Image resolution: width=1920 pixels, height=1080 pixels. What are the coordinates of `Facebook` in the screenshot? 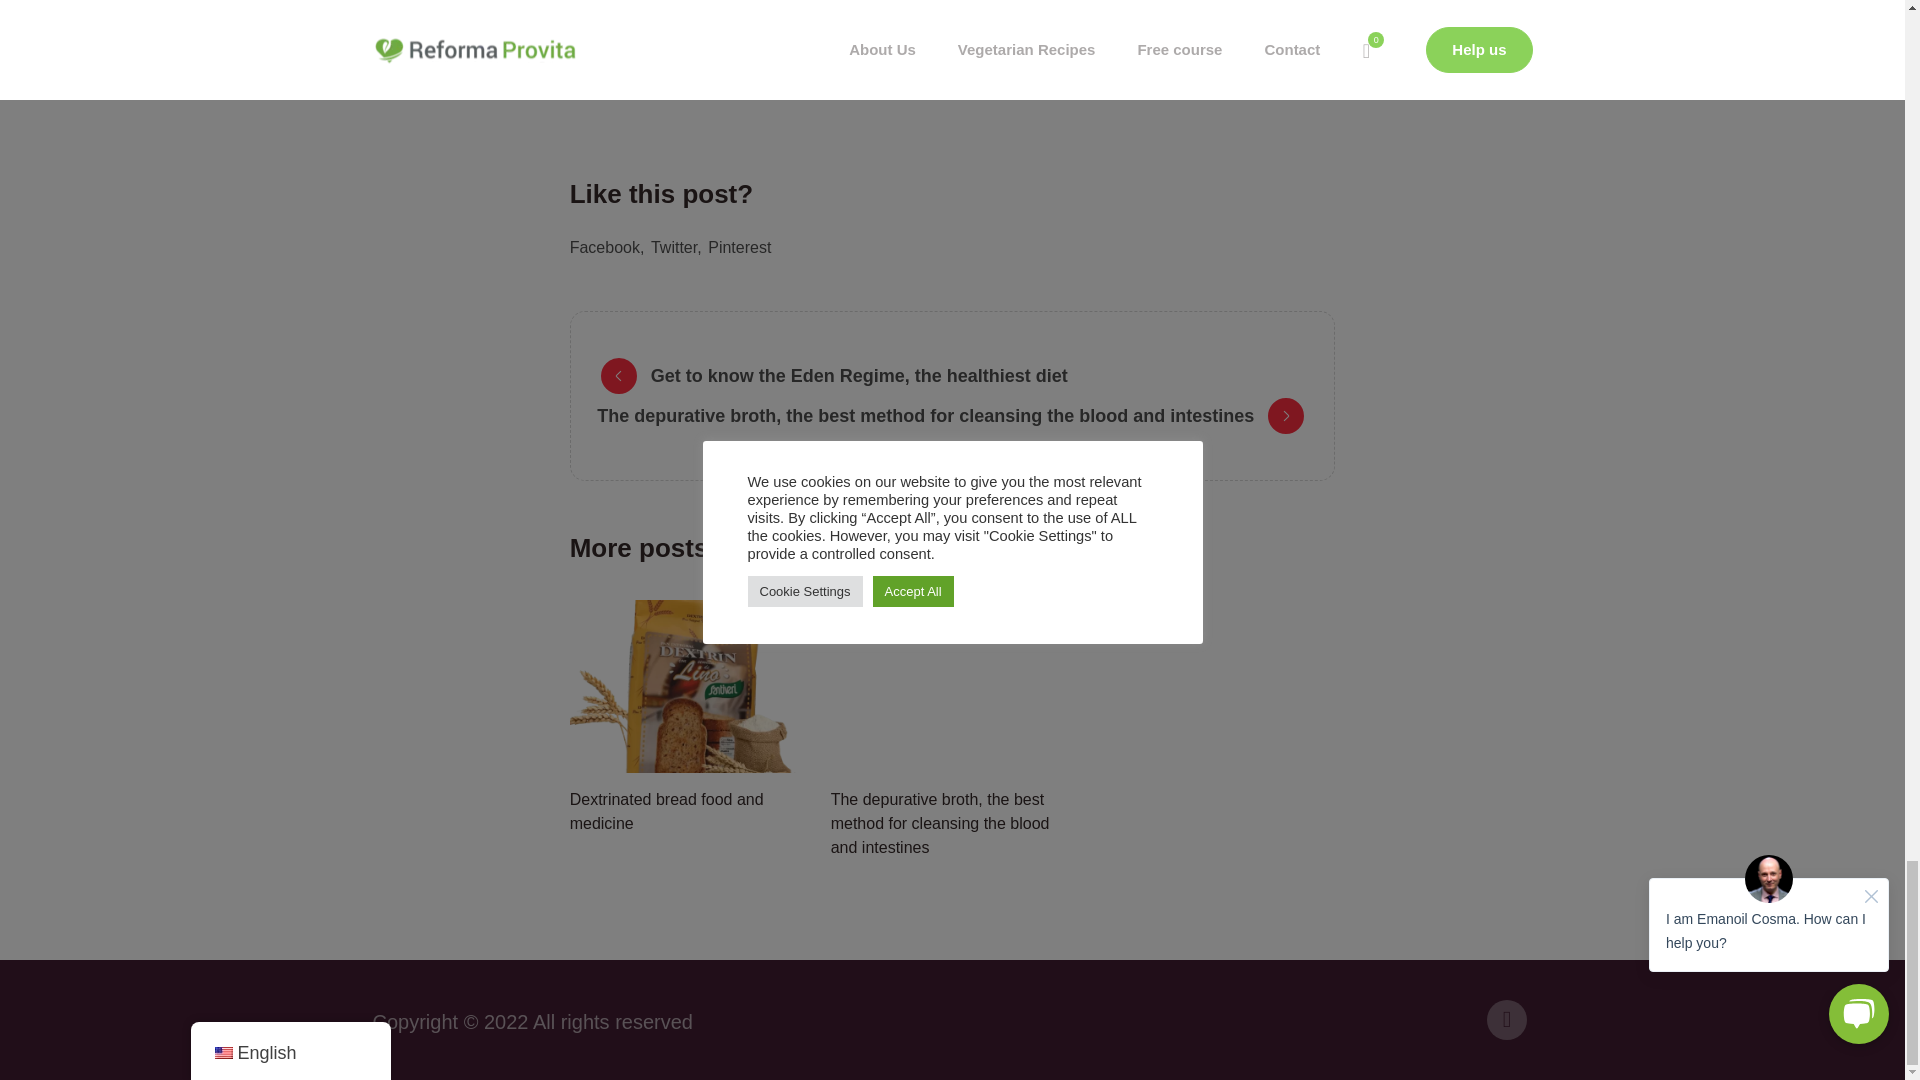 It's located at (608, 246).